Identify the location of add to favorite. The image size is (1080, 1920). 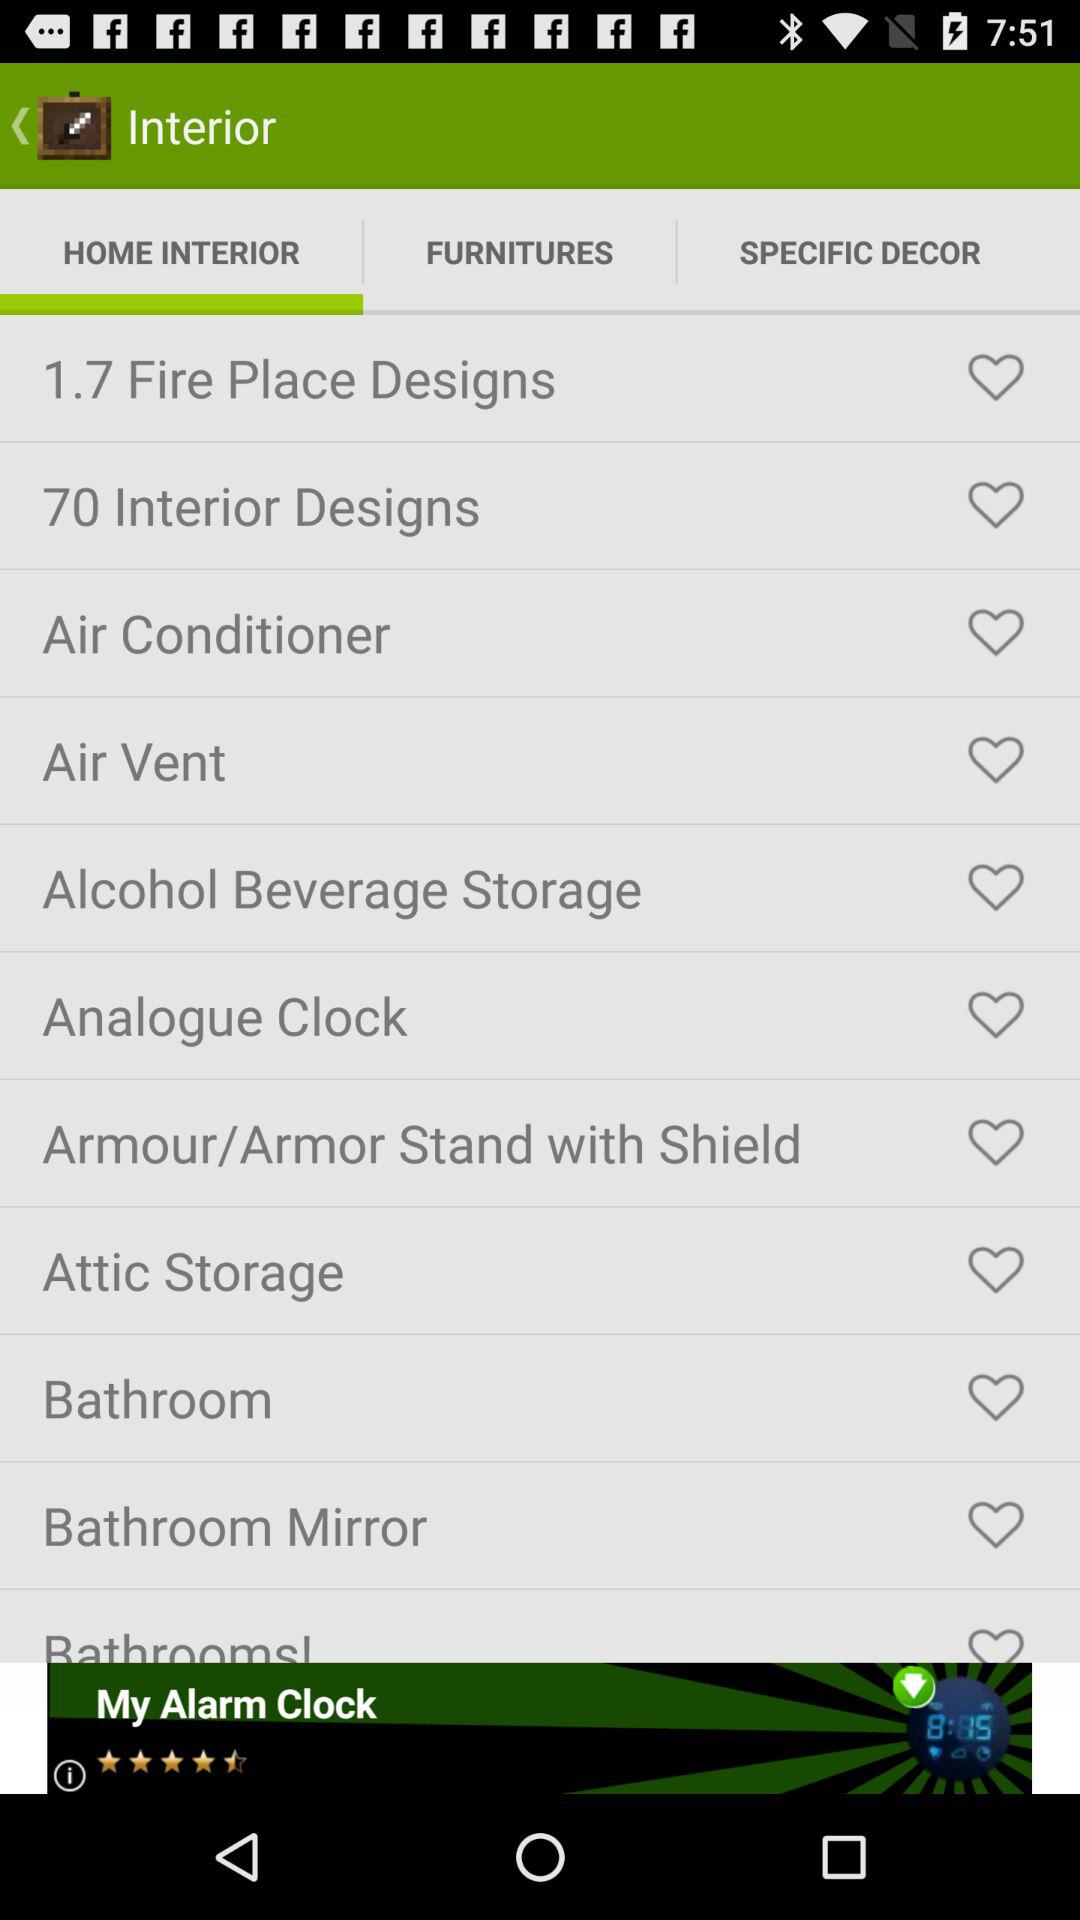
(996, 1015).